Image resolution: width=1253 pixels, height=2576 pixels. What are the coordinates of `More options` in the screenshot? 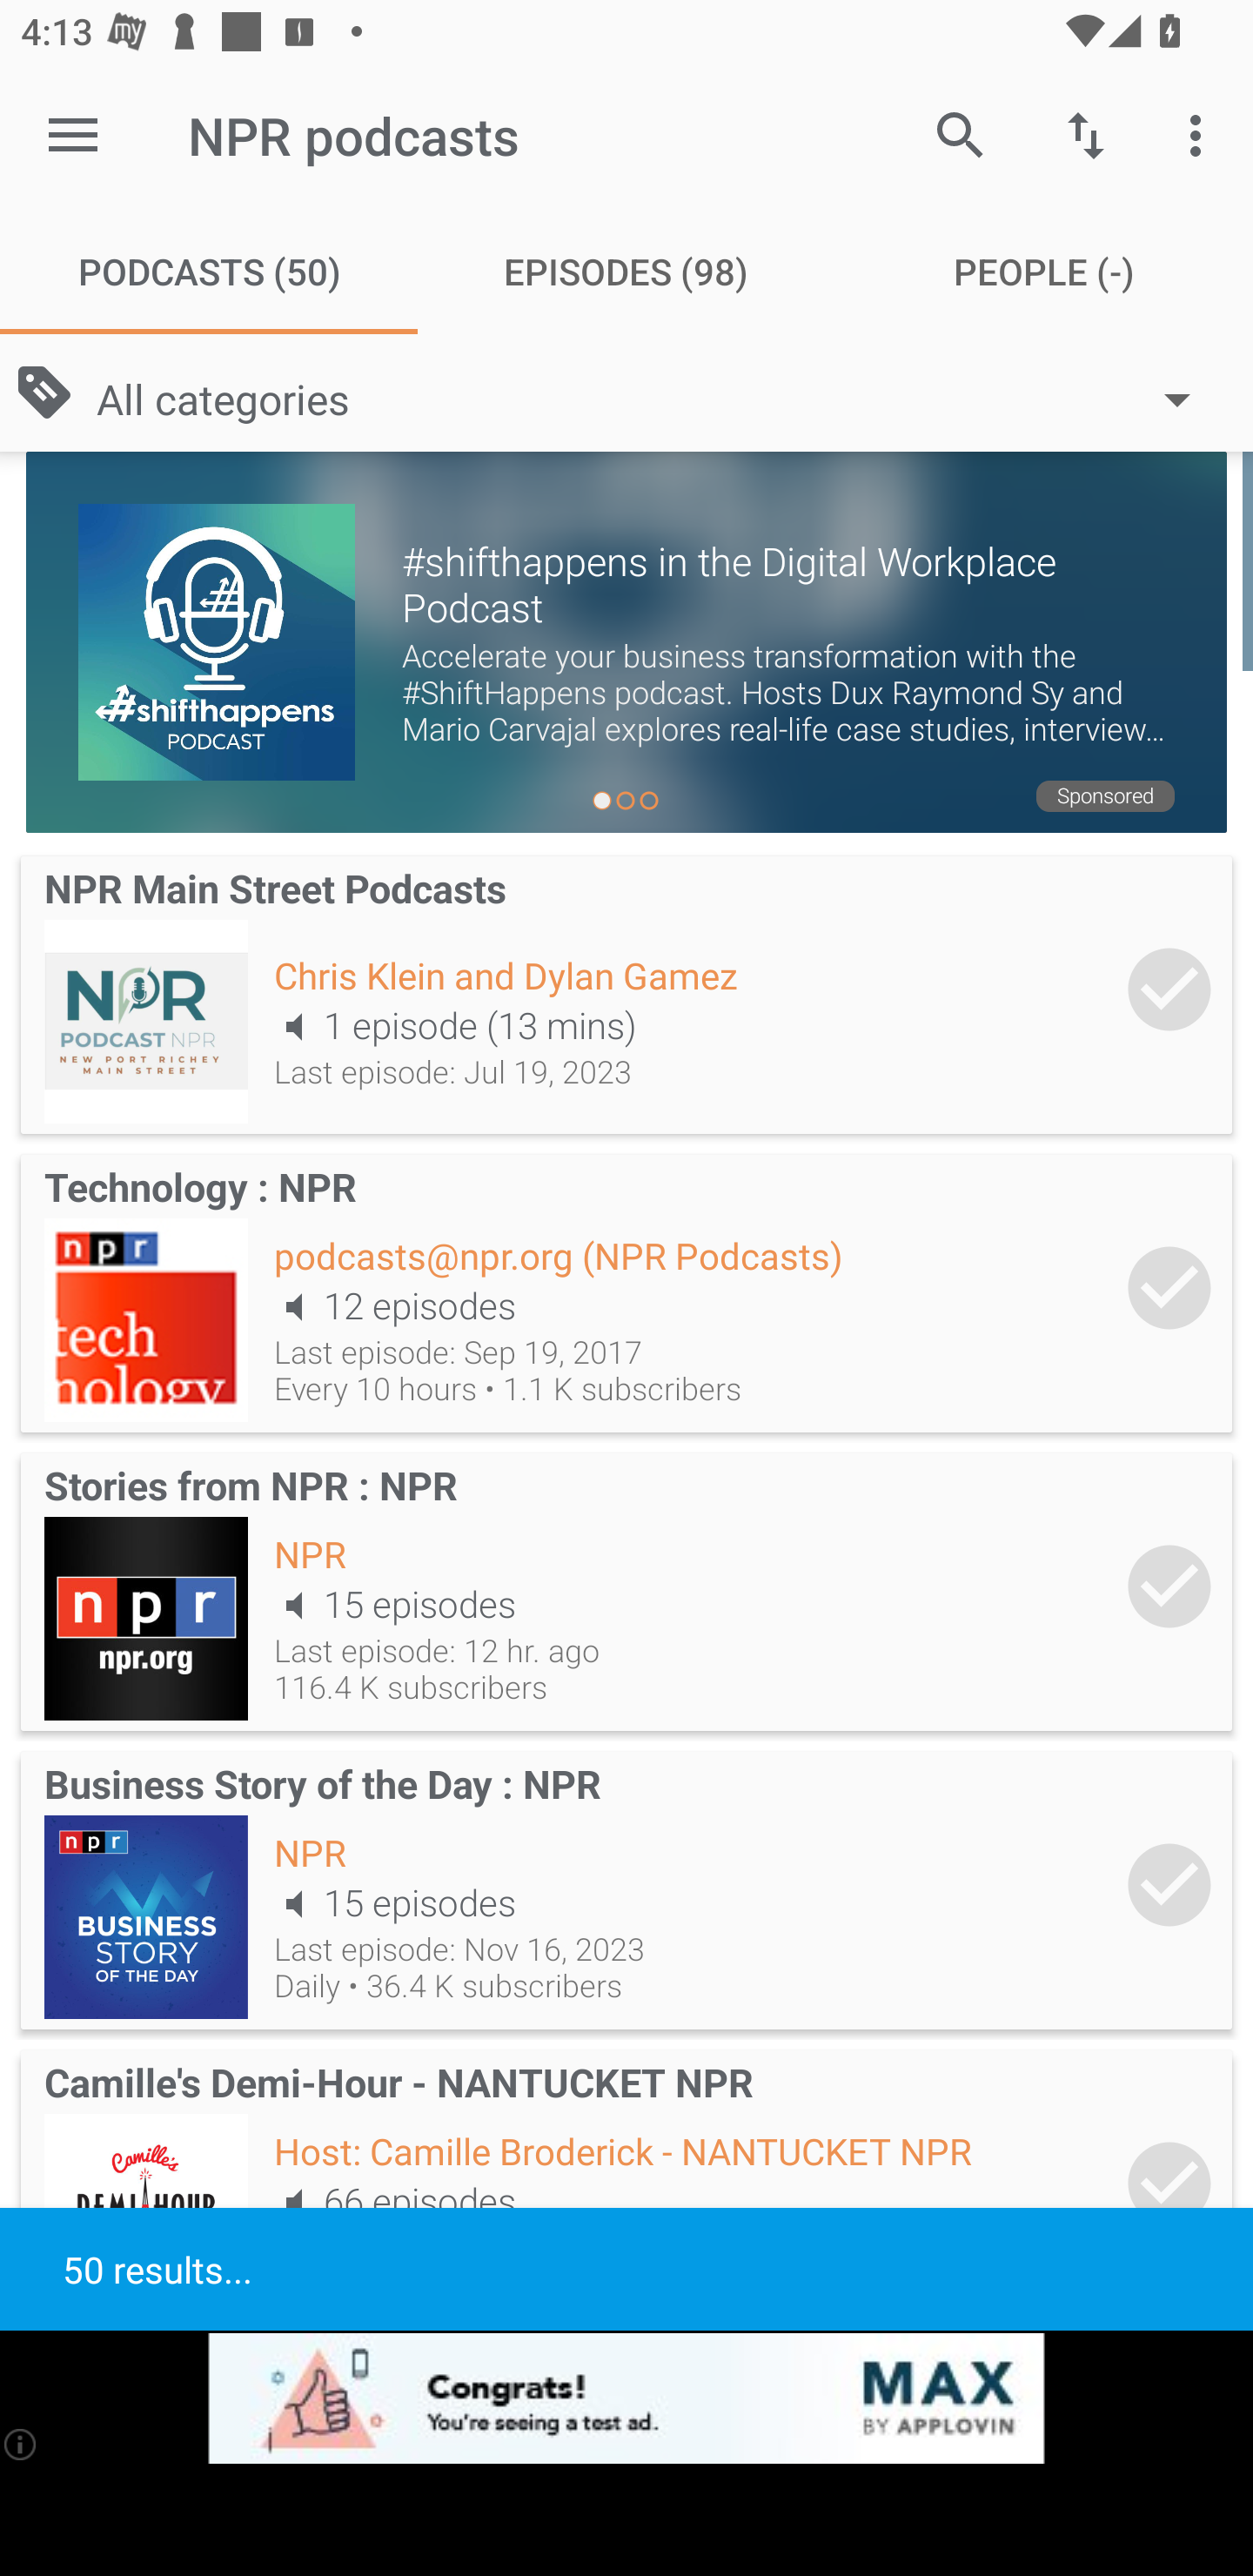 It's located at (1201, 134).